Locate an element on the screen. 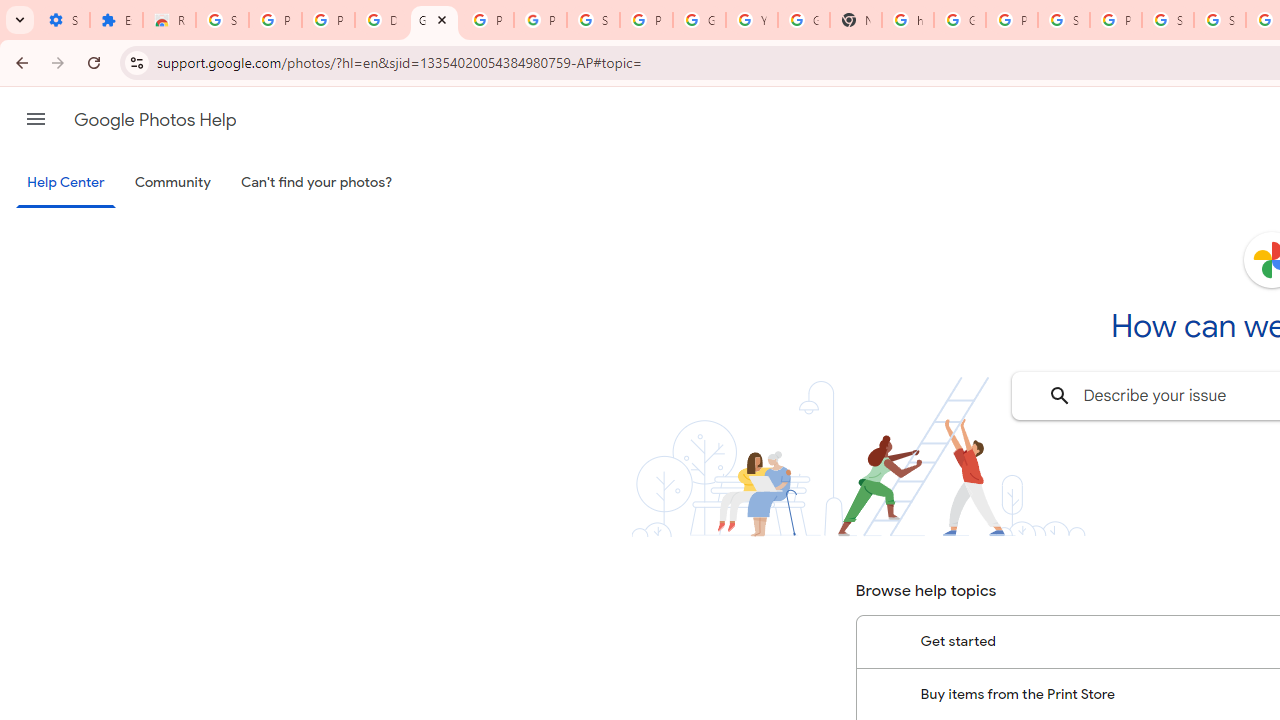  Reviews: Helix Fruit Jump Arcade Game is located at coordinates (169, 20).